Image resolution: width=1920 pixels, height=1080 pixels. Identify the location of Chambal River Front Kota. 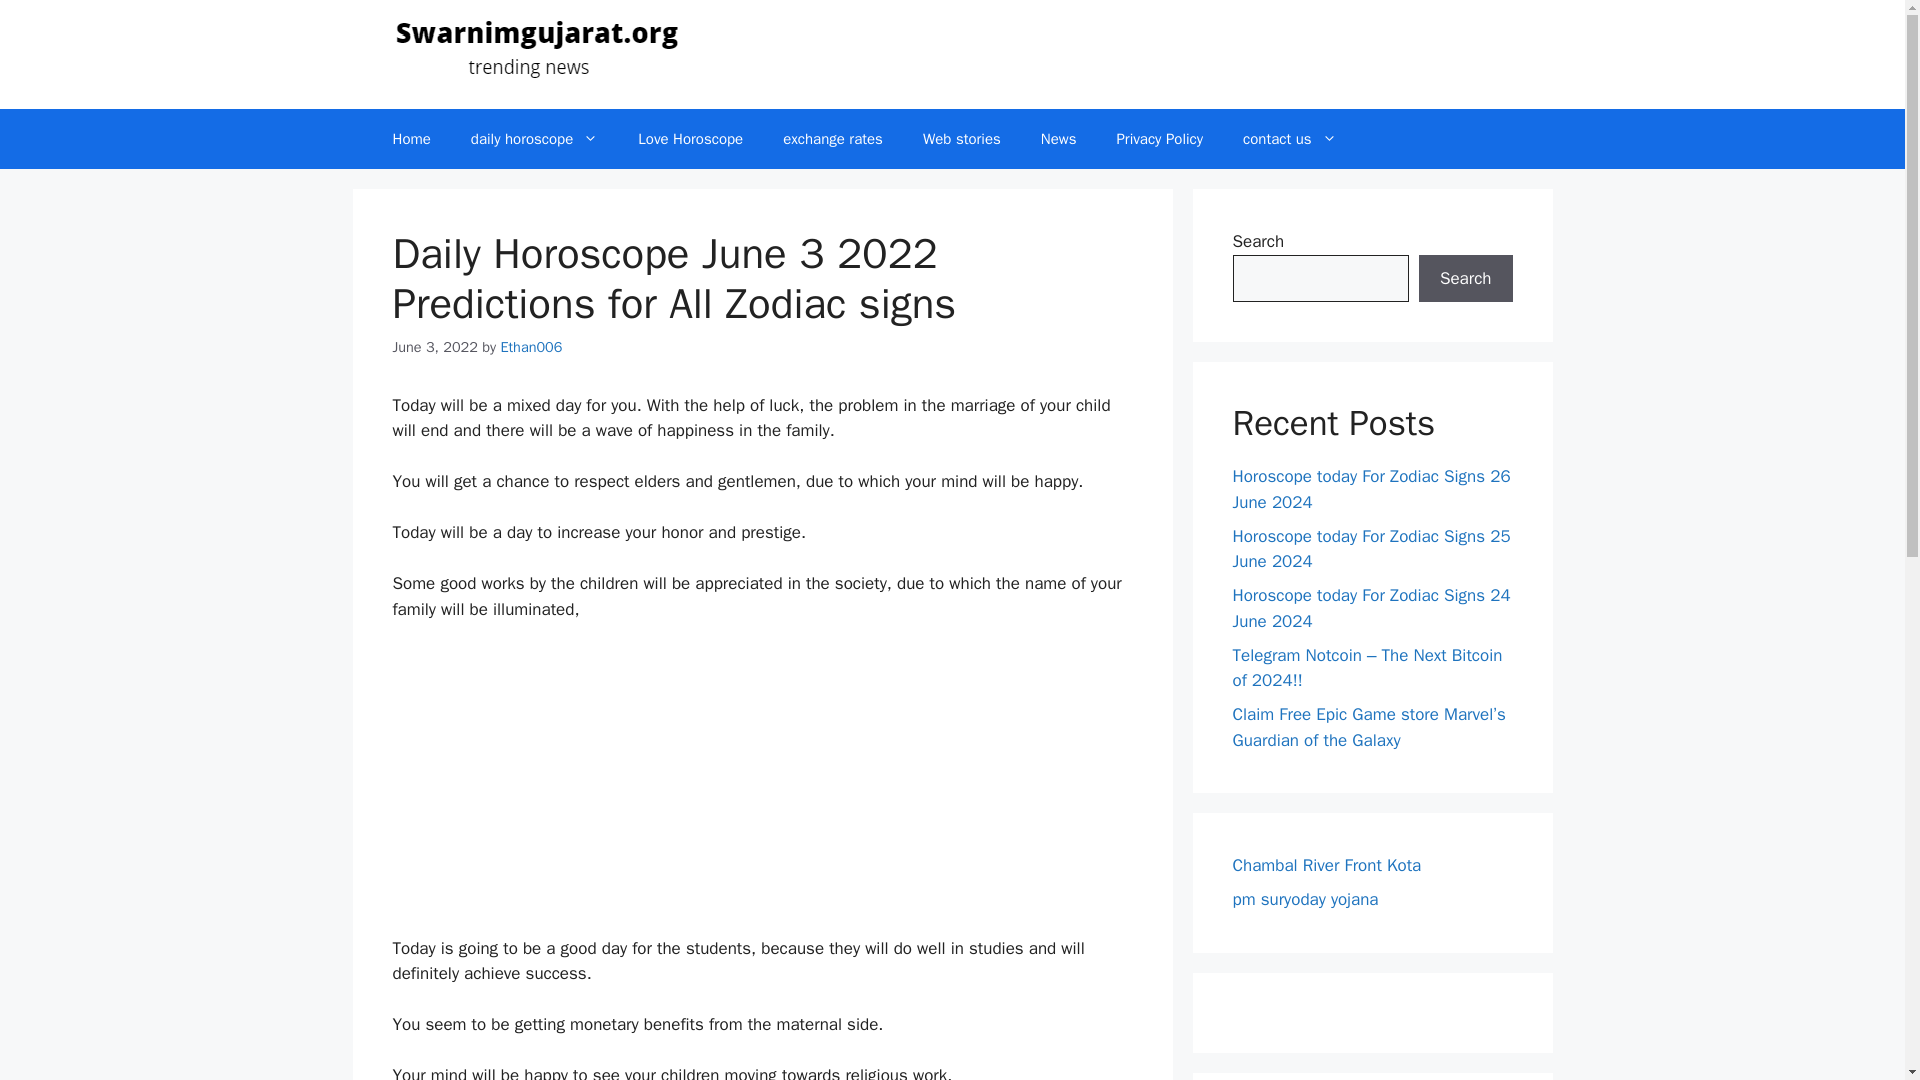
(1326, 865).